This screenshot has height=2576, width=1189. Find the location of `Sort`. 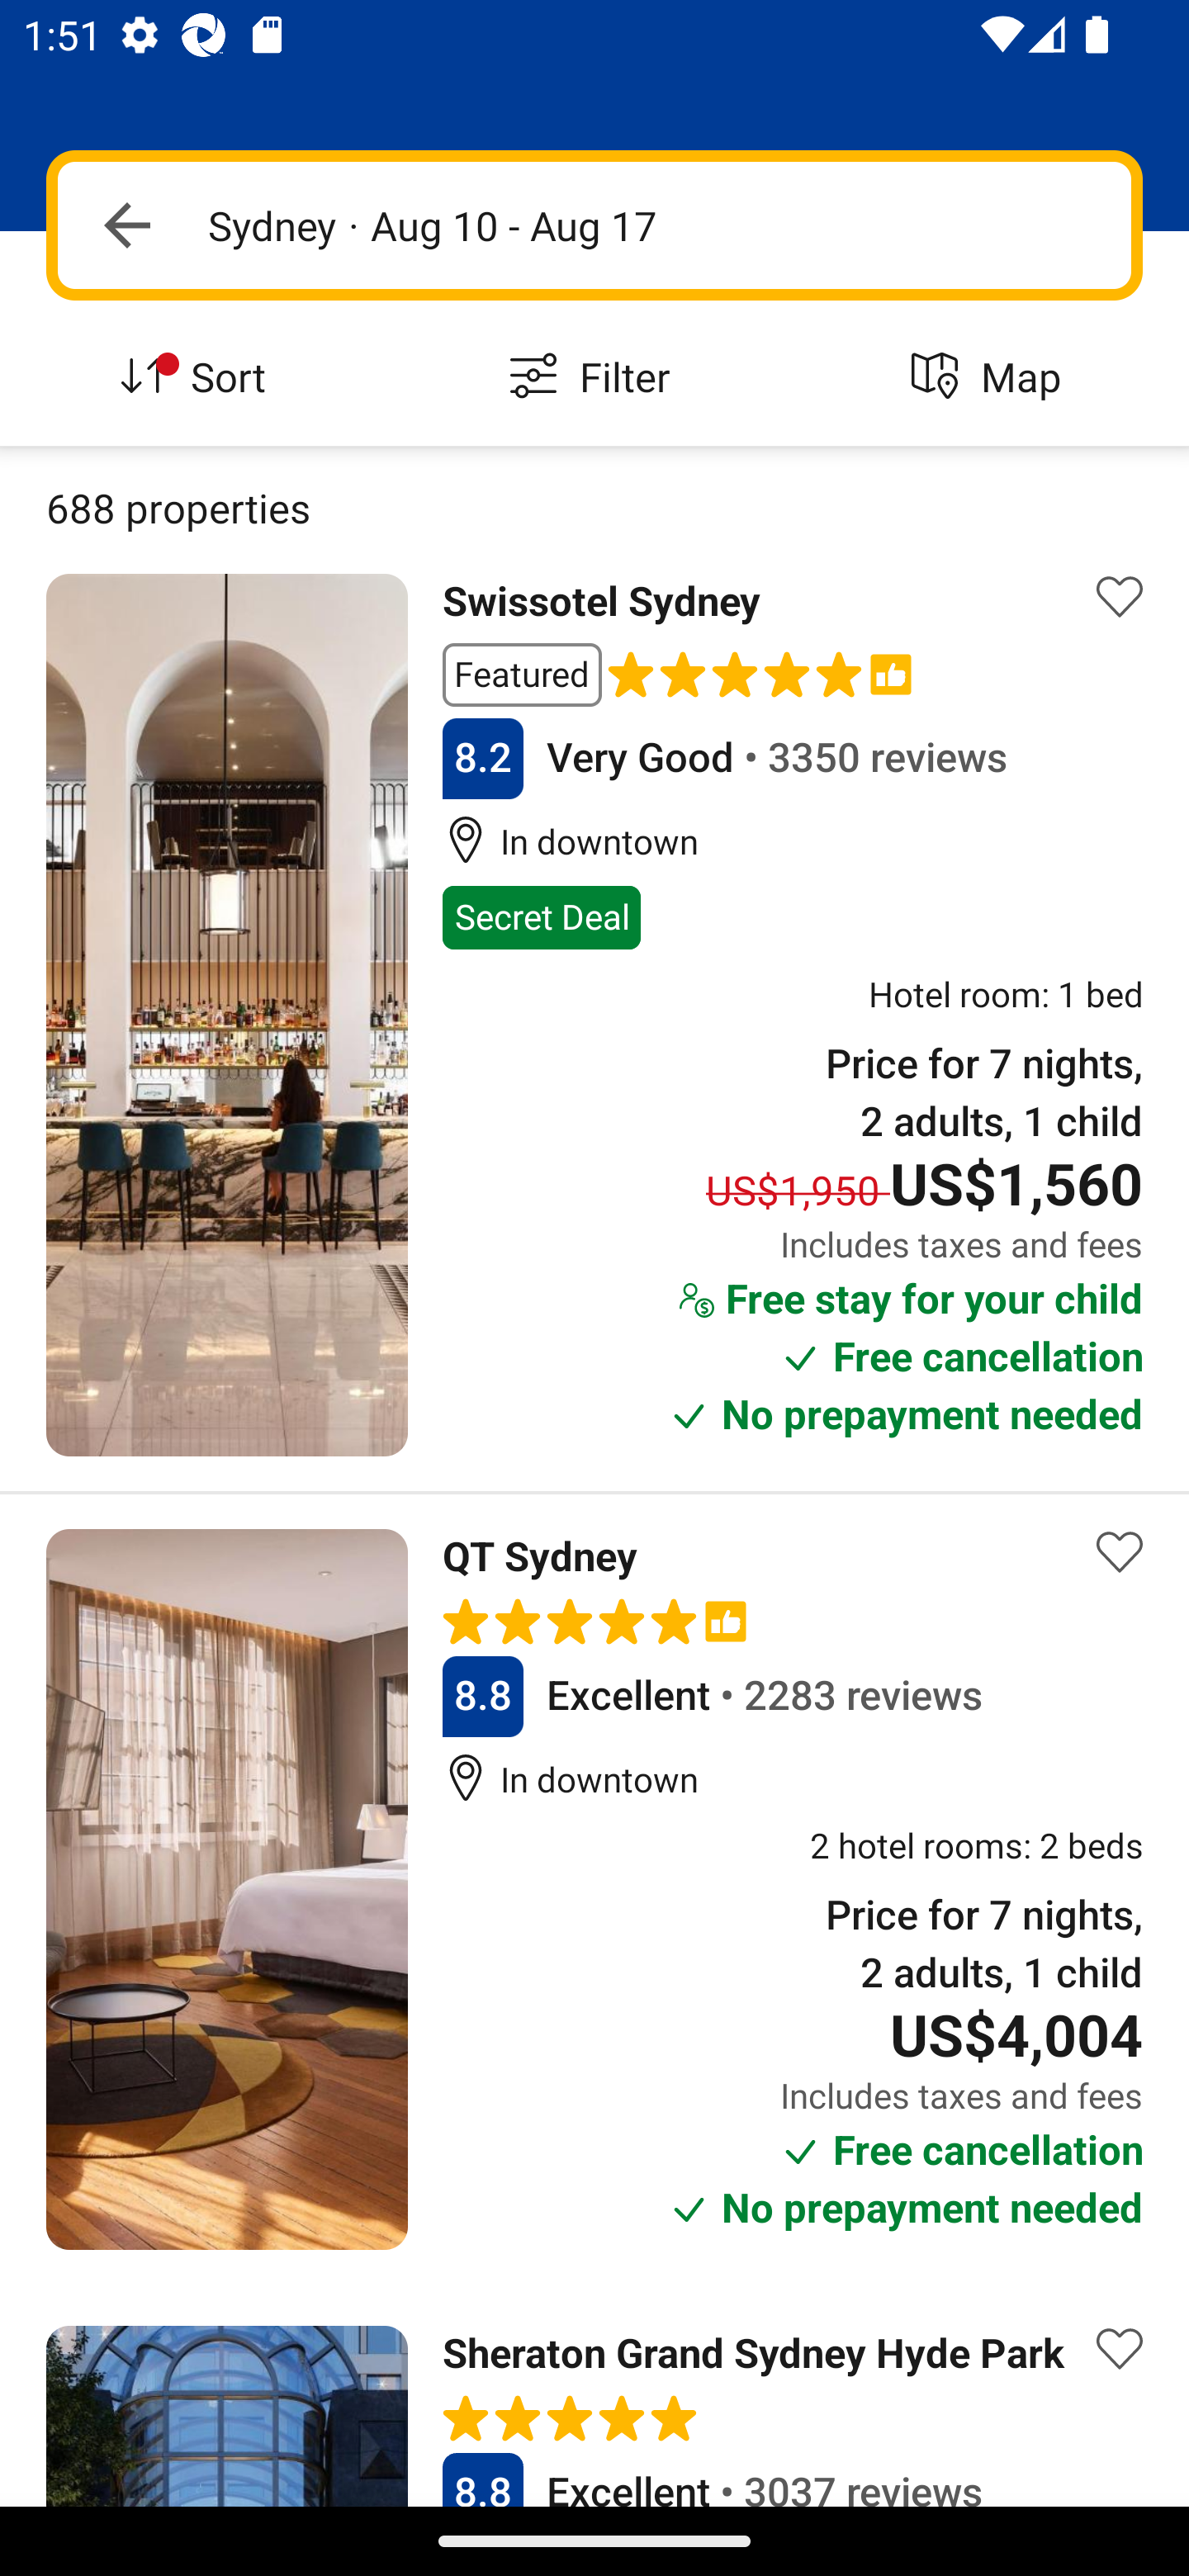

Sort is located at coordinates (198, 378).